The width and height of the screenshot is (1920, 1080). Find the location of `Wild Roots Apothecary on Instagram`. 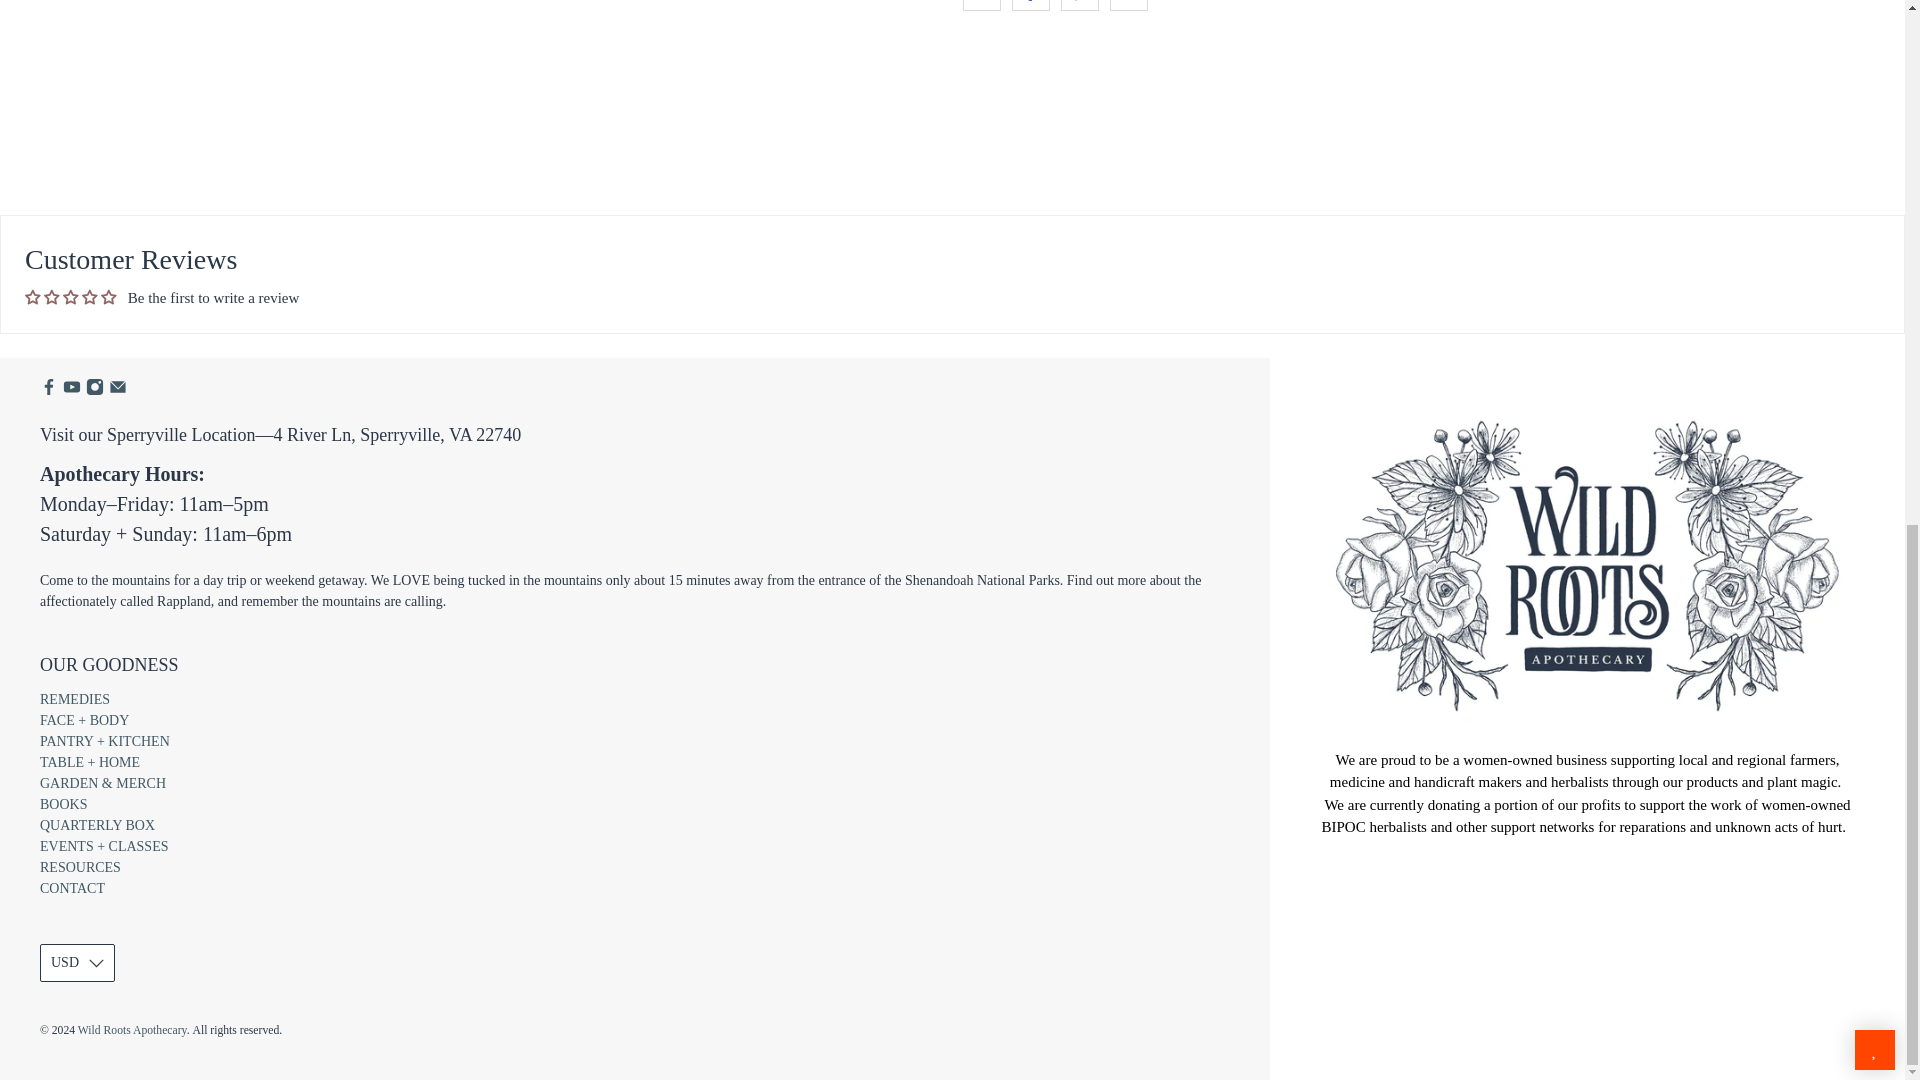

Wild Roots Apothecary on Instagram is located at coordinates (94, 391).